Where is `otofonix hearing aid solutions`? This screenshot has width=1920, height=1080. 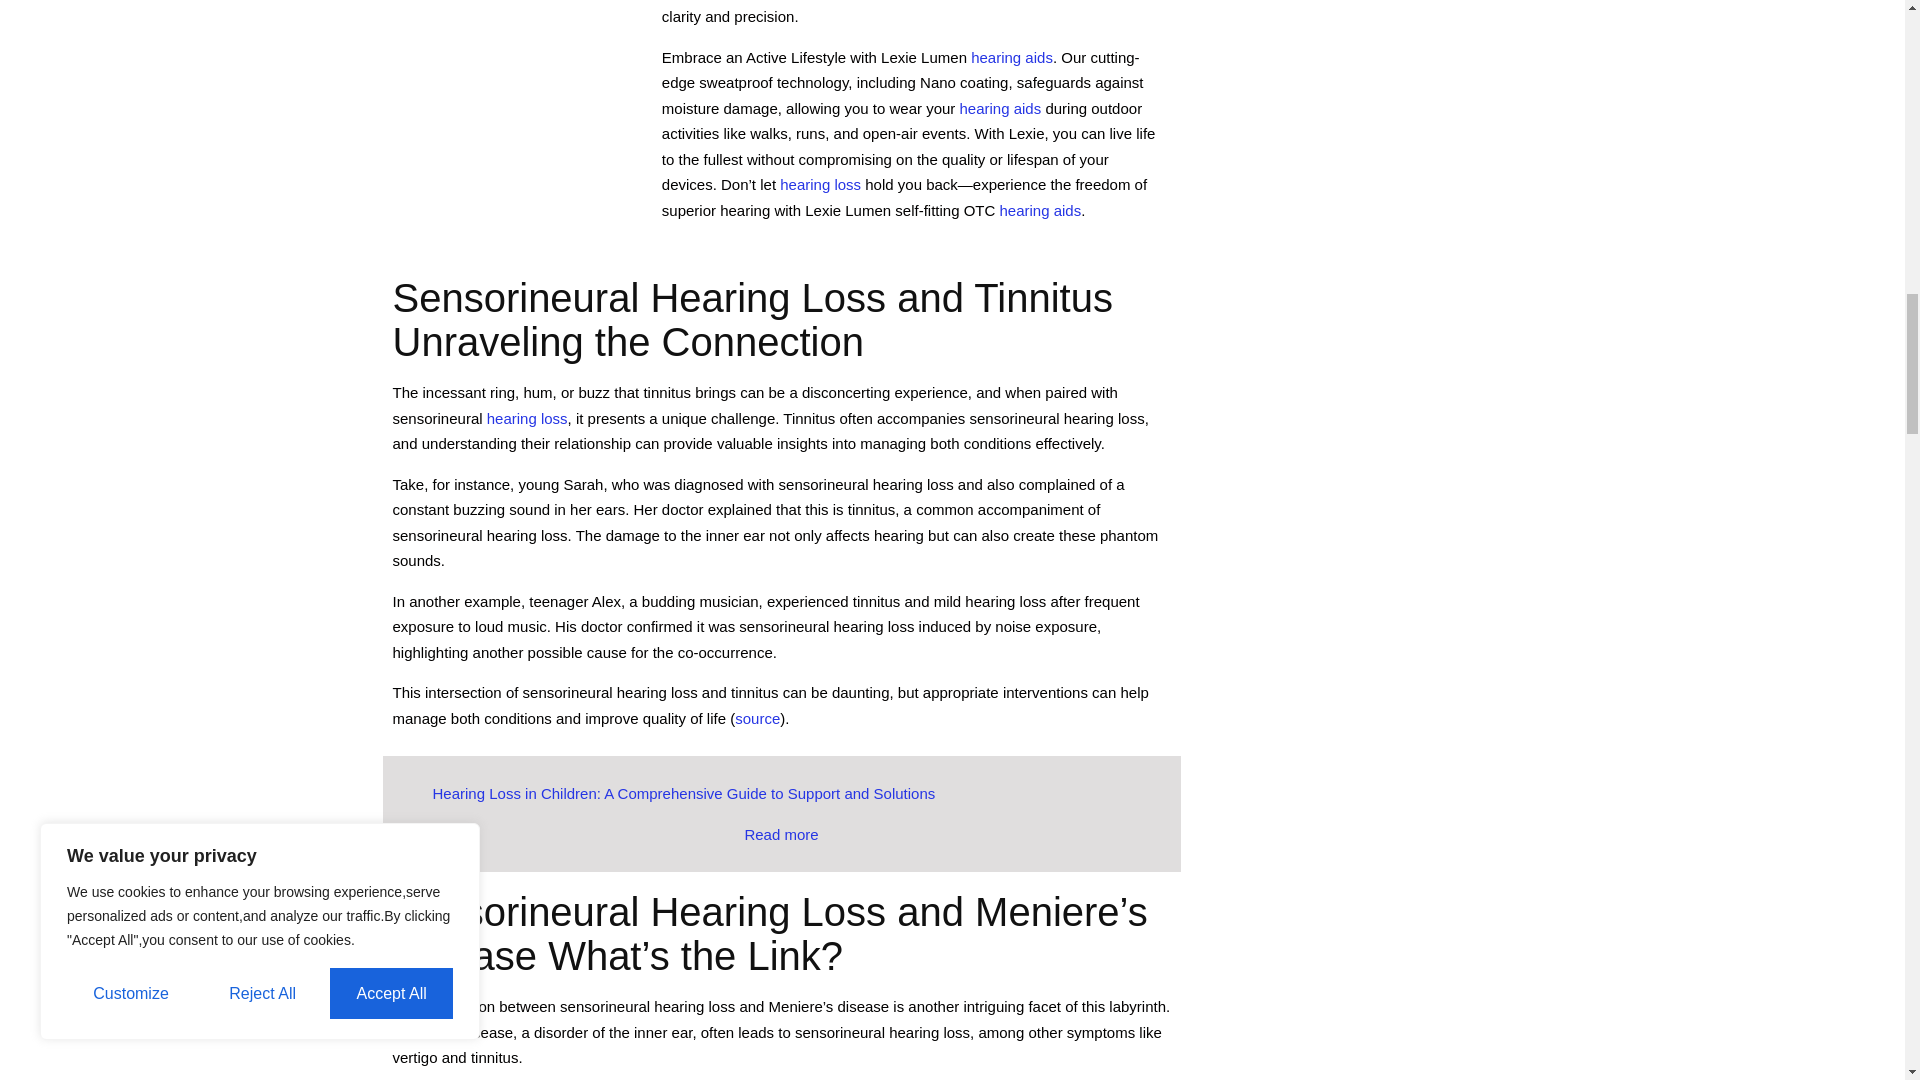
otofonix hearing aid solutions is located at coordinates (1039, 210).